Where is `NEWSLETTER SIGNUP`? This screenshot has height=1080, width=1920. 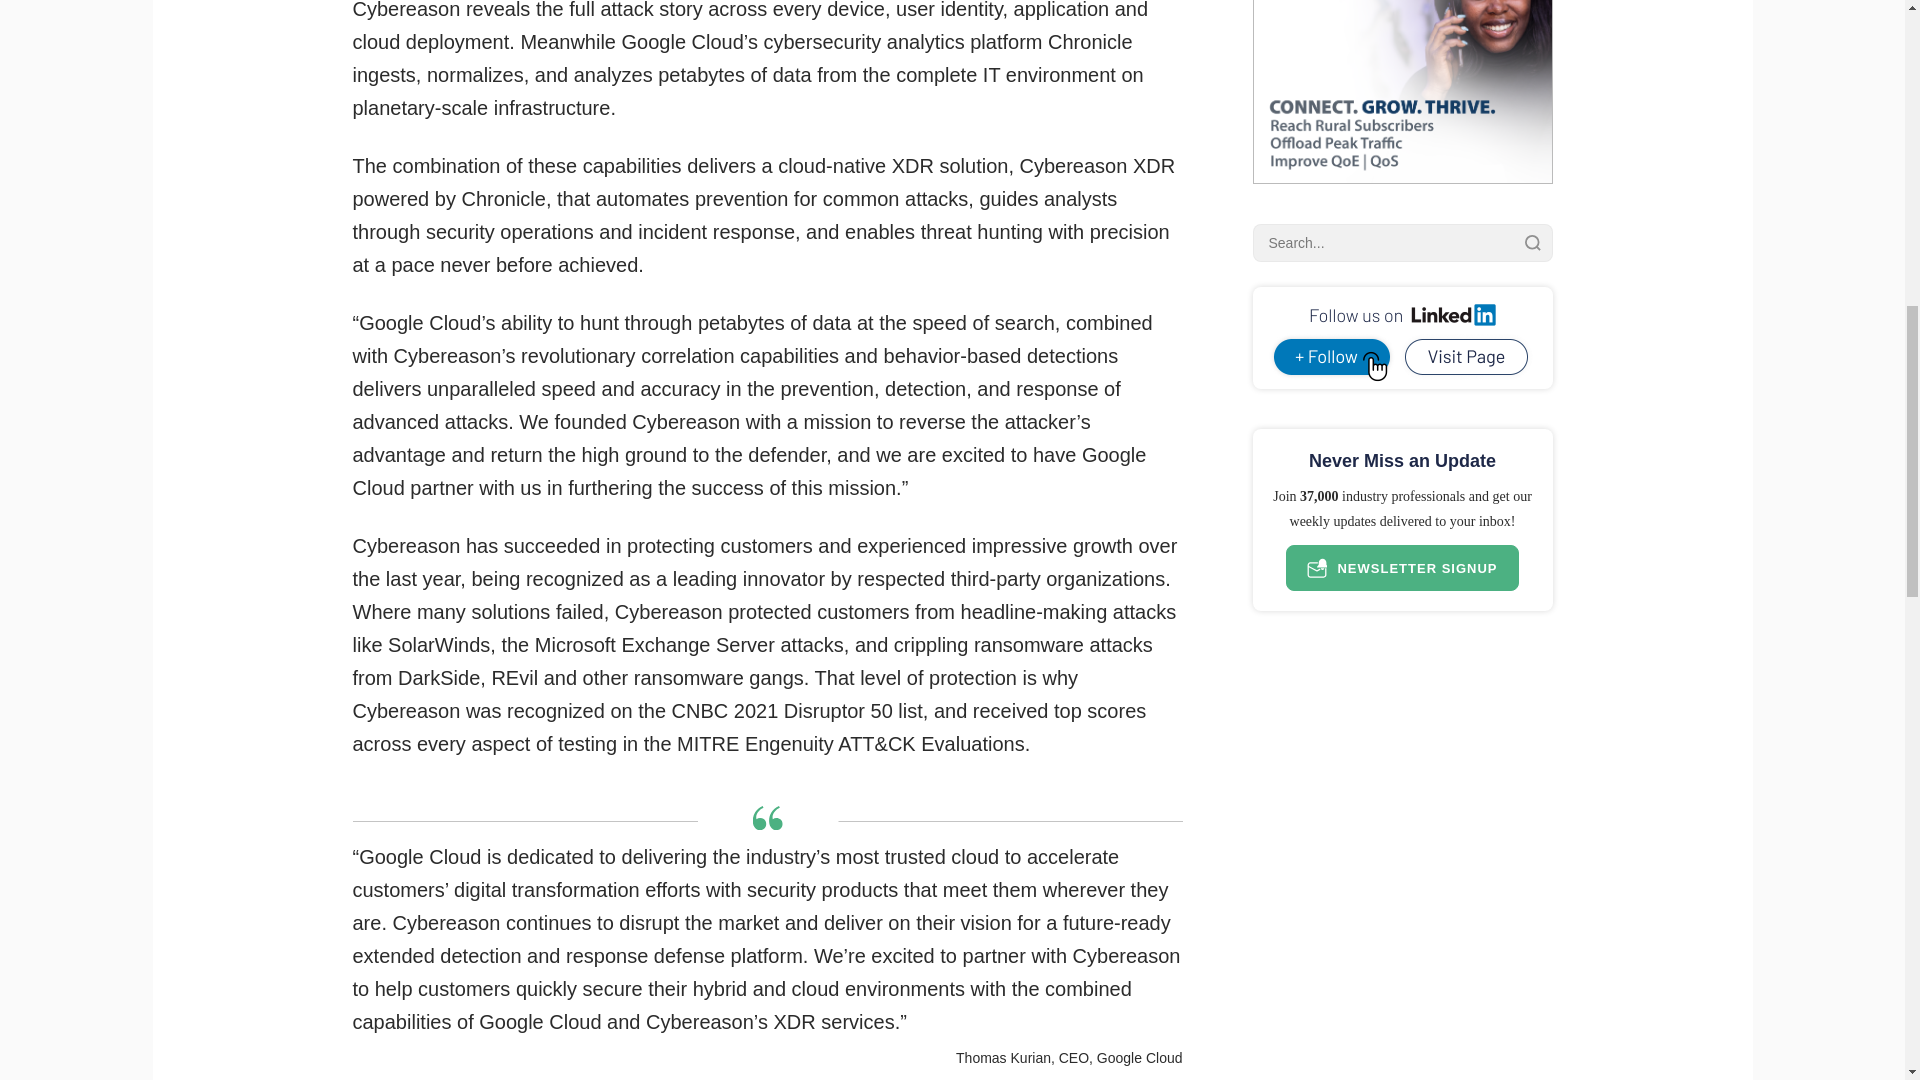
NEWSLETTER SIGNUP is located at coordinates (1402, 568).